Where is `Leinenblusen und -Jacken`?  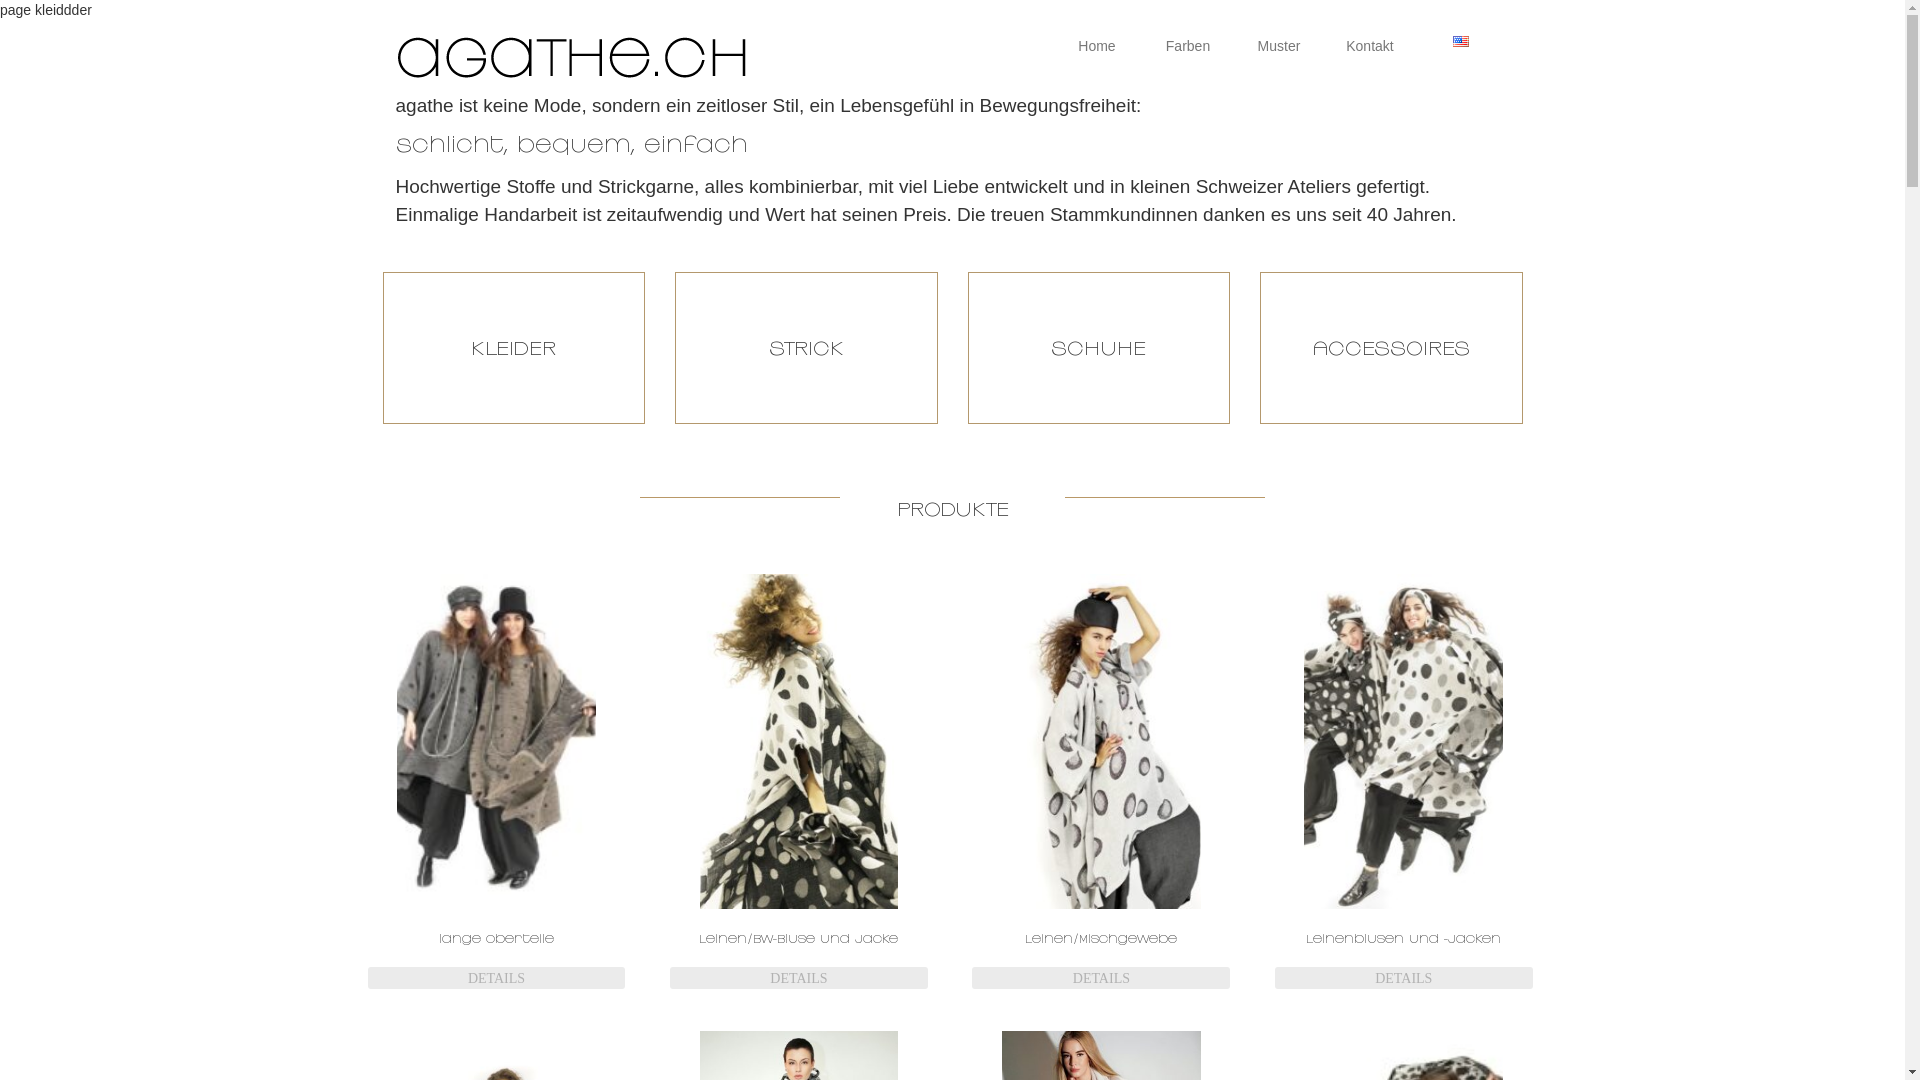 Leinenblusen und -Jacken is located at coordinates (1404, 780).